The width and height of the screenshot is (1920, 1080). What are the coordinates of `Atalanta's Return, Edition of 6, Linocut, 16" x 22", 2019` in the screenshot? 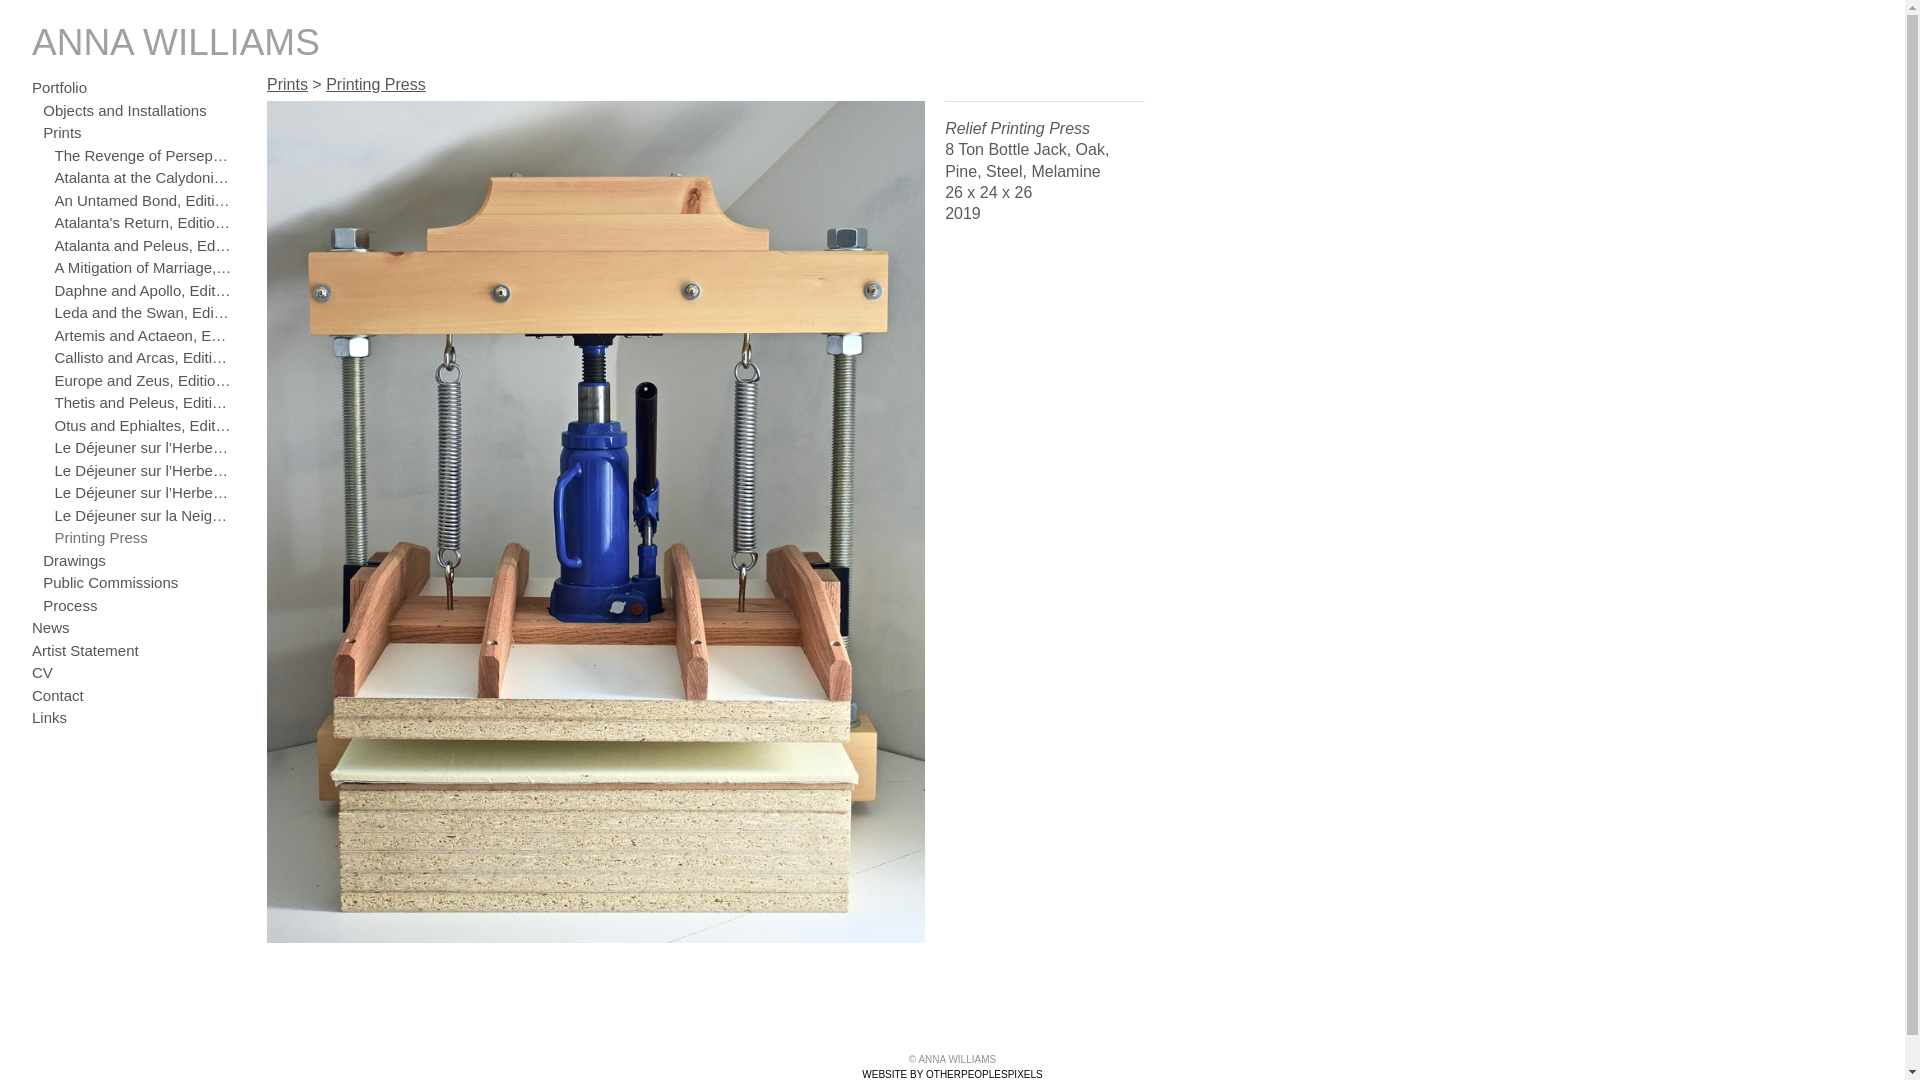 It's located at (143, 224).